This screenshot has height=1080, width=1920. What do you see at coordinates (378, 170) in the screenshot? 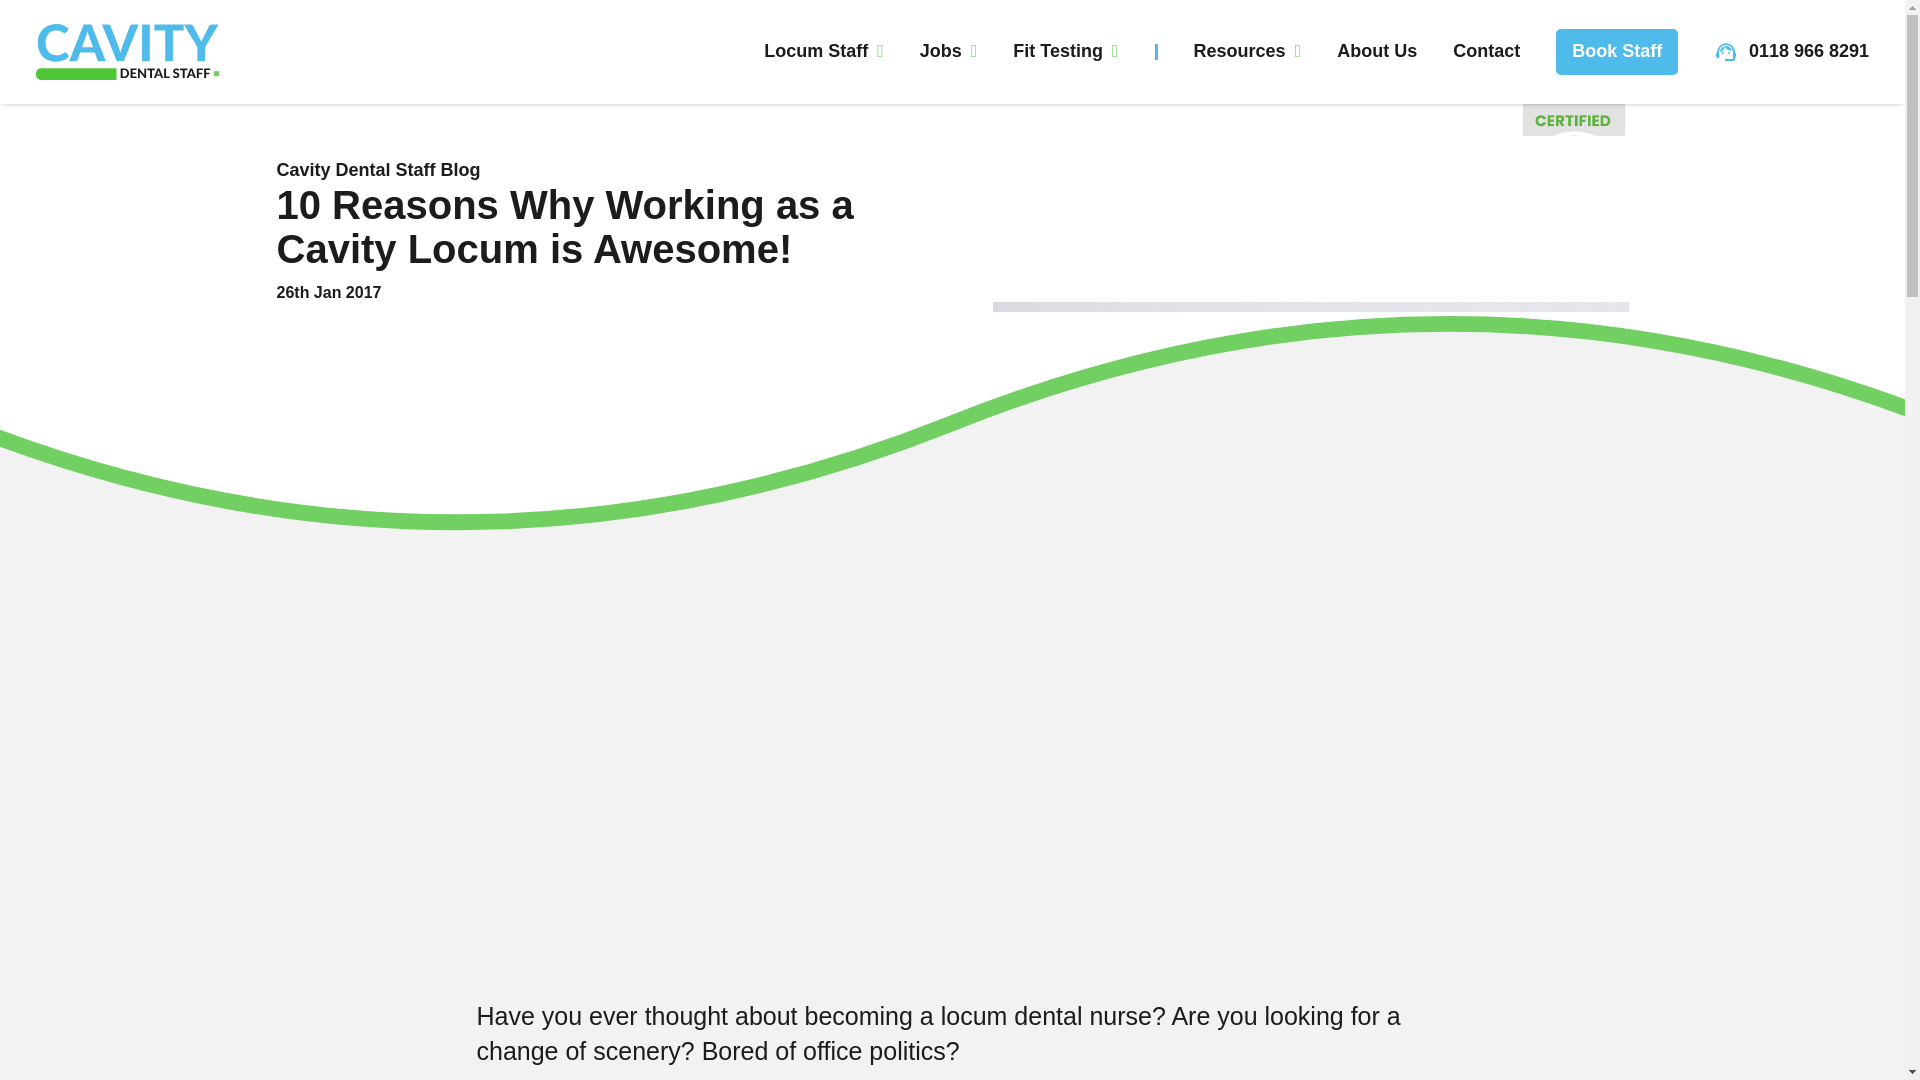
I see `Cavity Dental Staff Blog` at bounding box center [378, 170].